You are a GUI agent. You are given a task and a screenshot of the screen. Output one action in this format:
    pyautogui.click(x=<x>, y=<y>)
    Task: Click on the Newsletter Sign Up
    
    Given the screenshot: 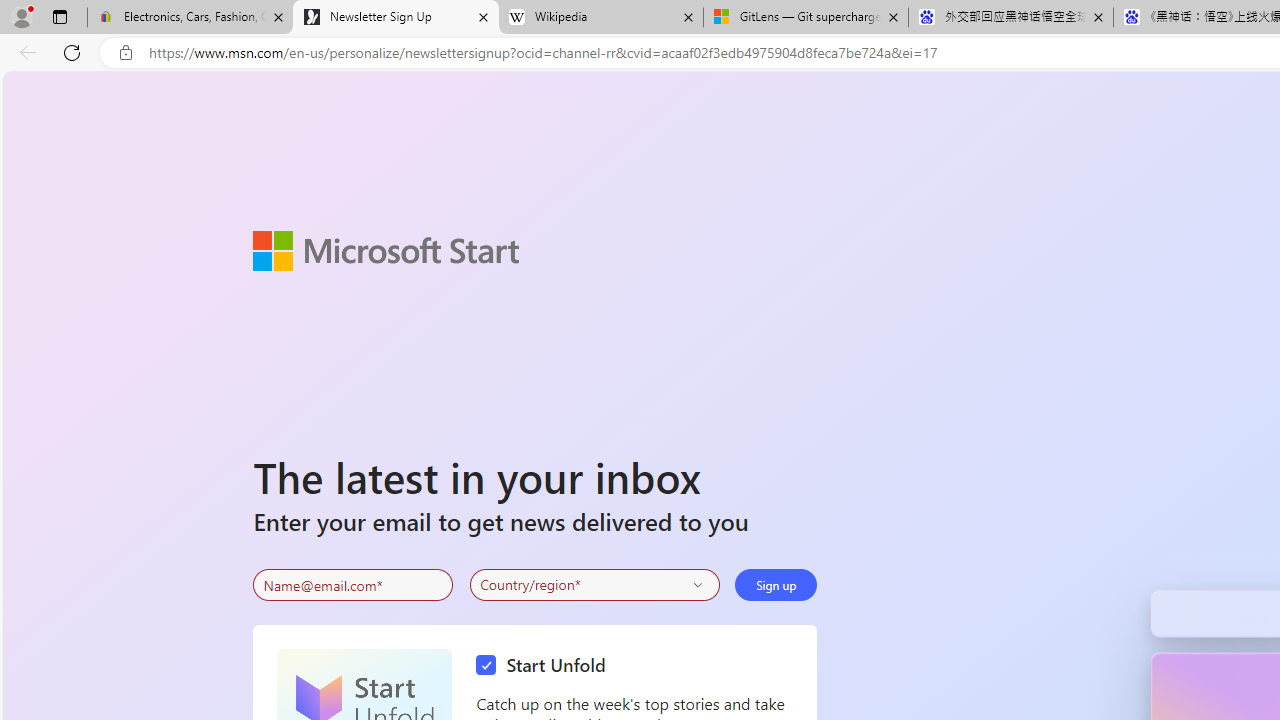 What is the action you would take?
    pyautogui.click(x=396, y=18)
    